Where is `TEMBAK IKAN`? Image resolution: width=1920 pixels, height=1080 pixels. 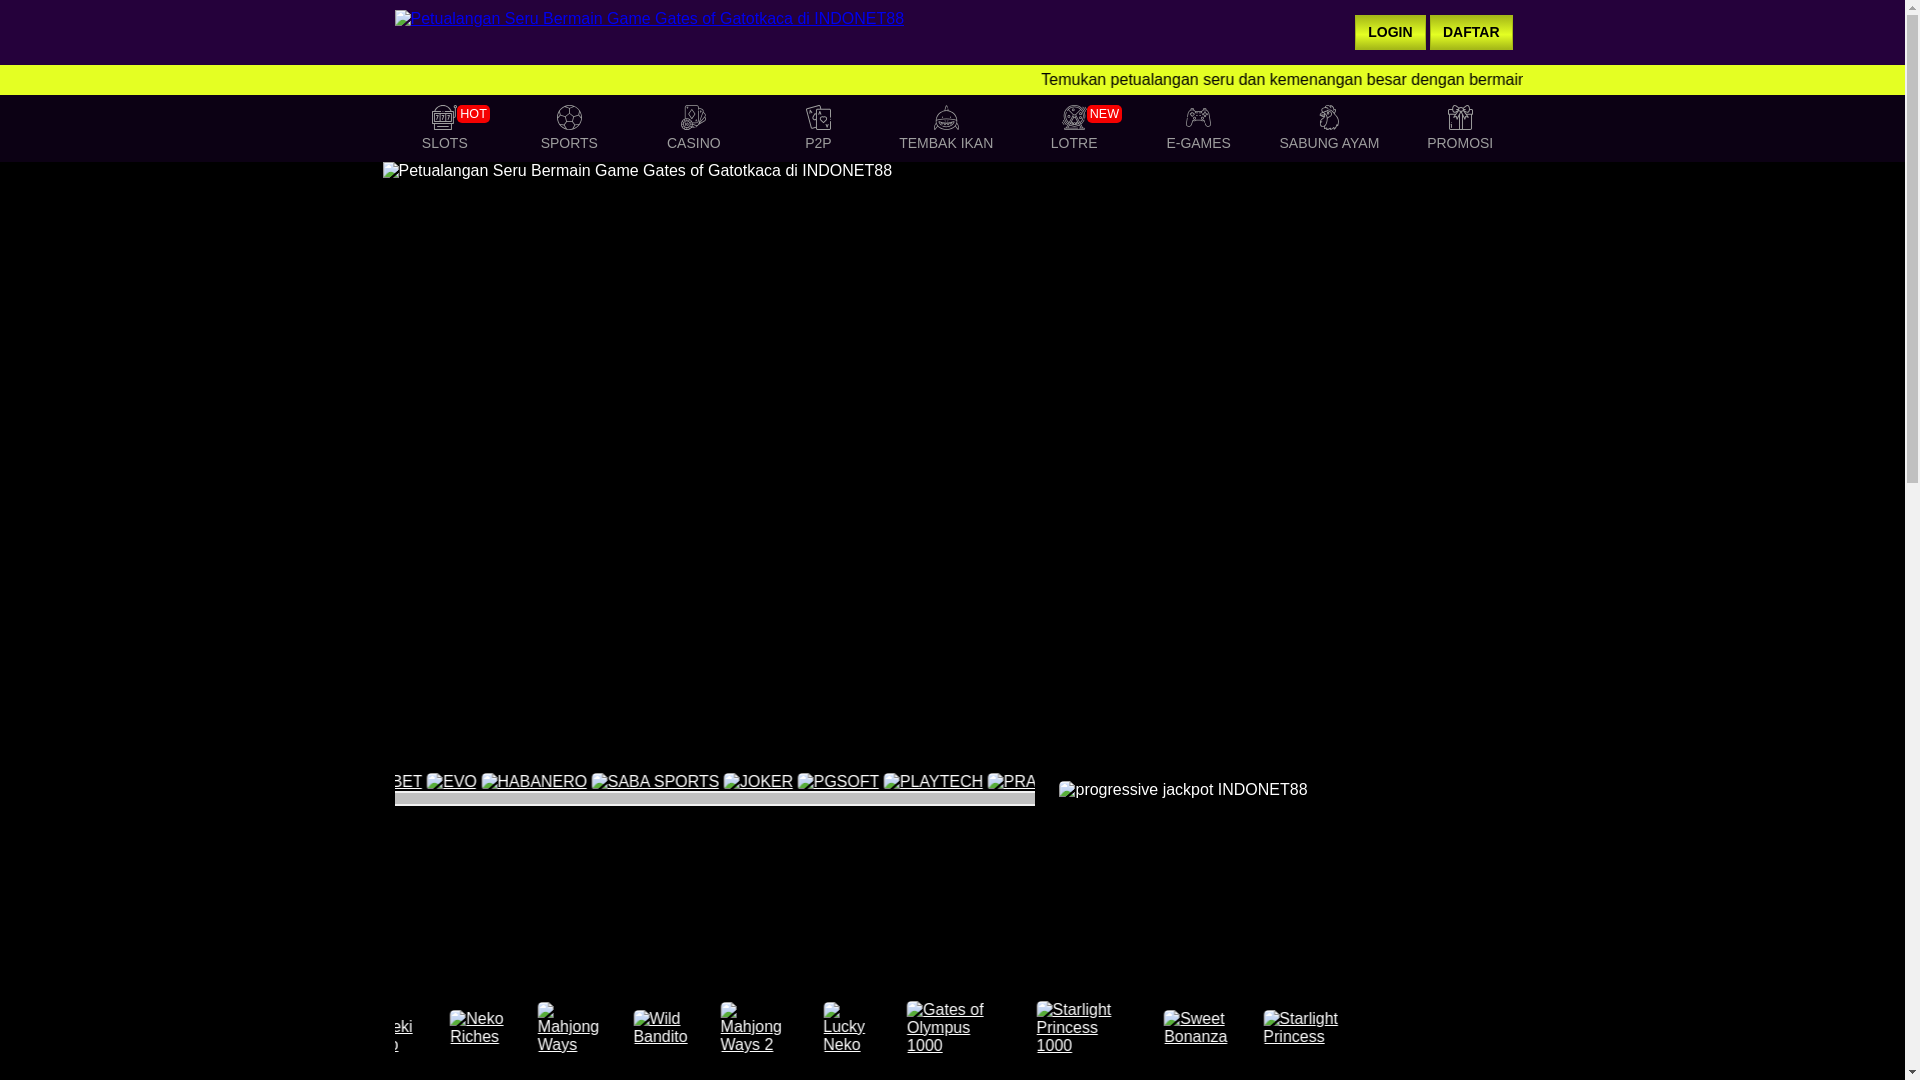
TEMBAK IKAN is located at coordinates (946, 130).